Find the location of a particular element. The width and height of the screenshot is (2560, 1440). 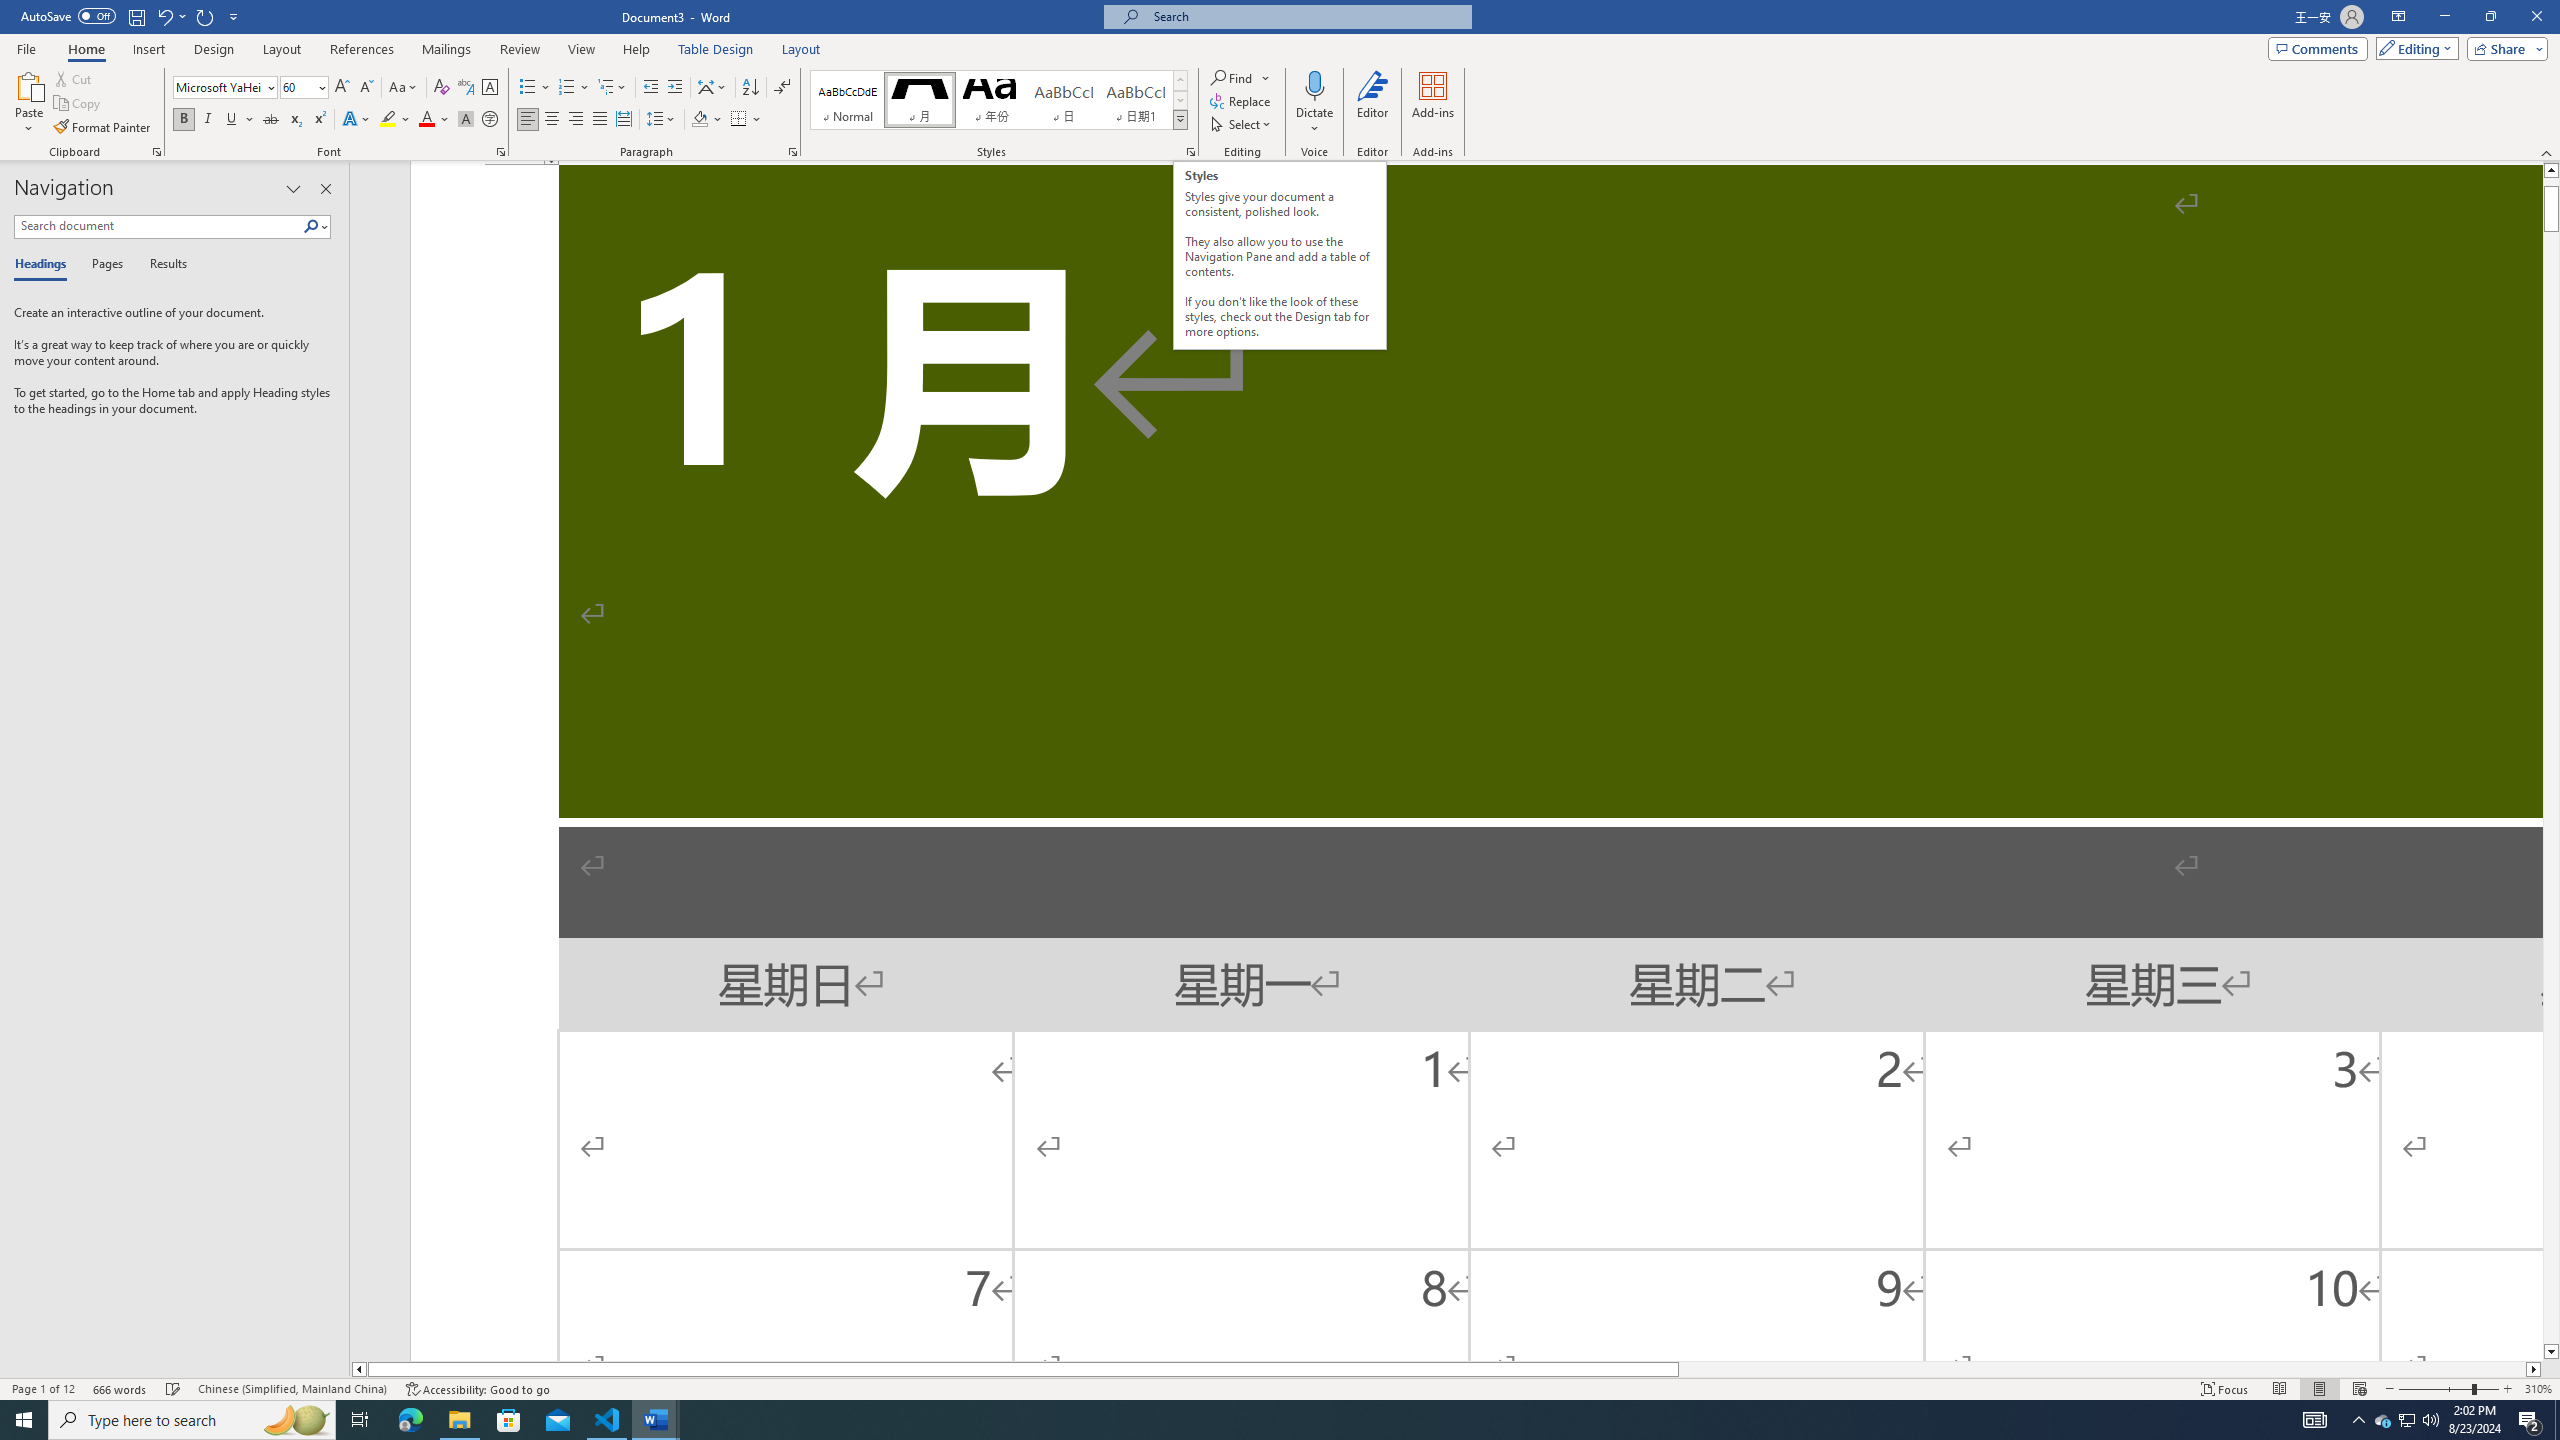

More Options is located at coordinates (1314, 121).